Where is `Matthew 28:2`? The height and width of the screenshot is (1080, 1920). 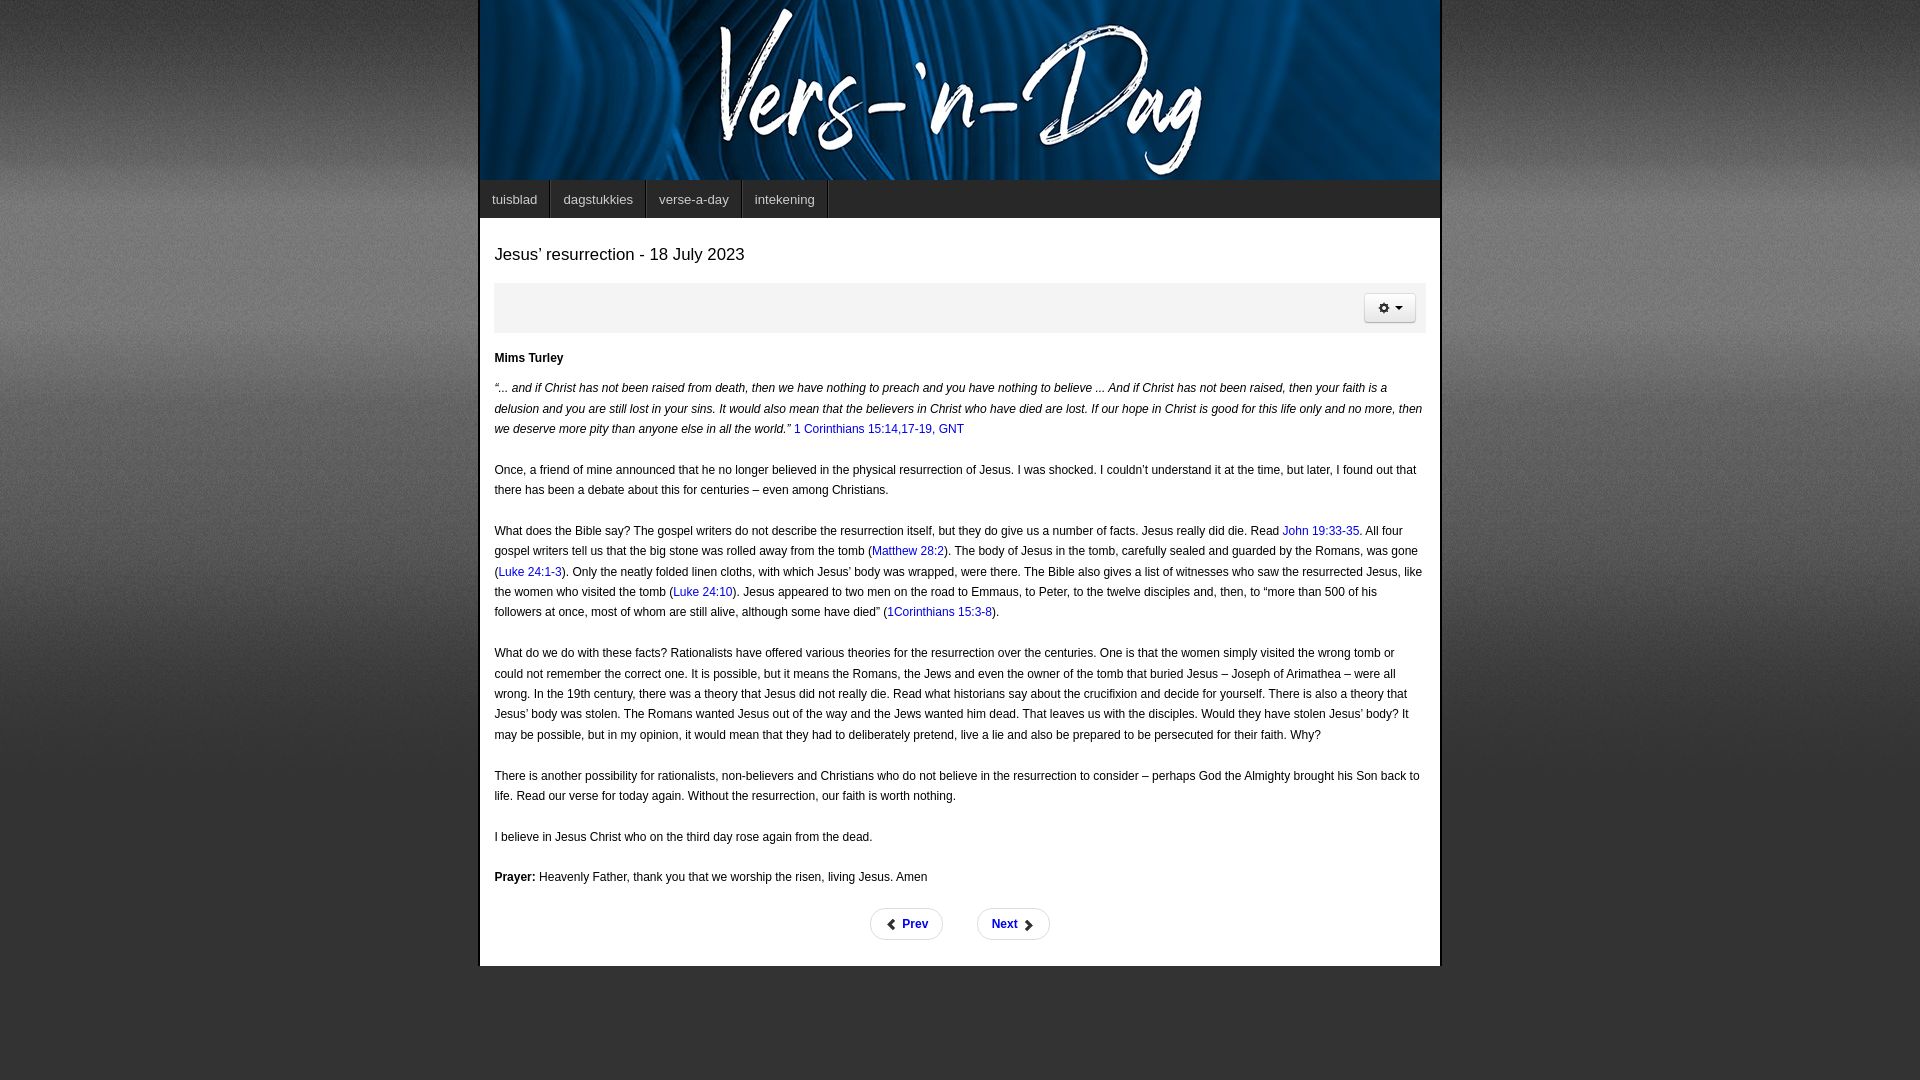
Matthew 28:2 is located at coordinates (908, 551).